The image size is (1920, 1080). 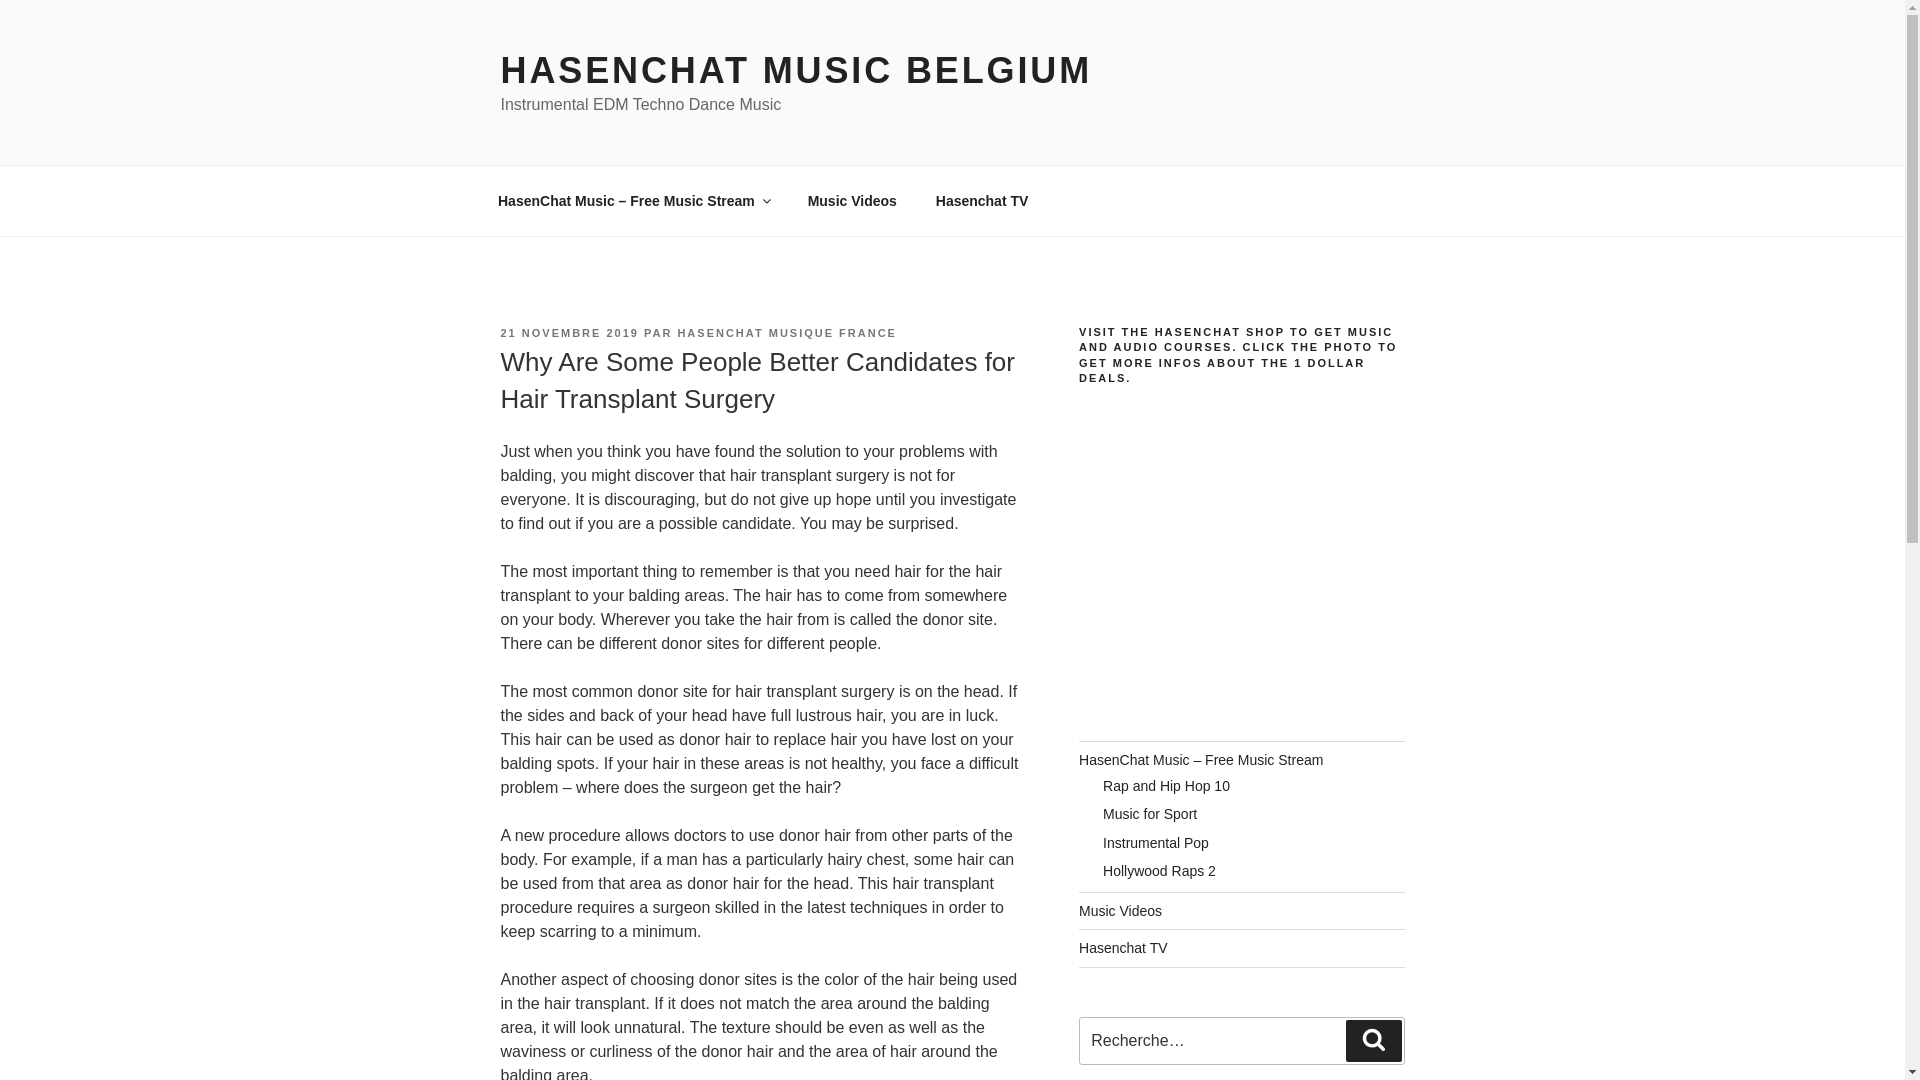 I want to click on Hasenchat TV, so click(x=1123, y=947).